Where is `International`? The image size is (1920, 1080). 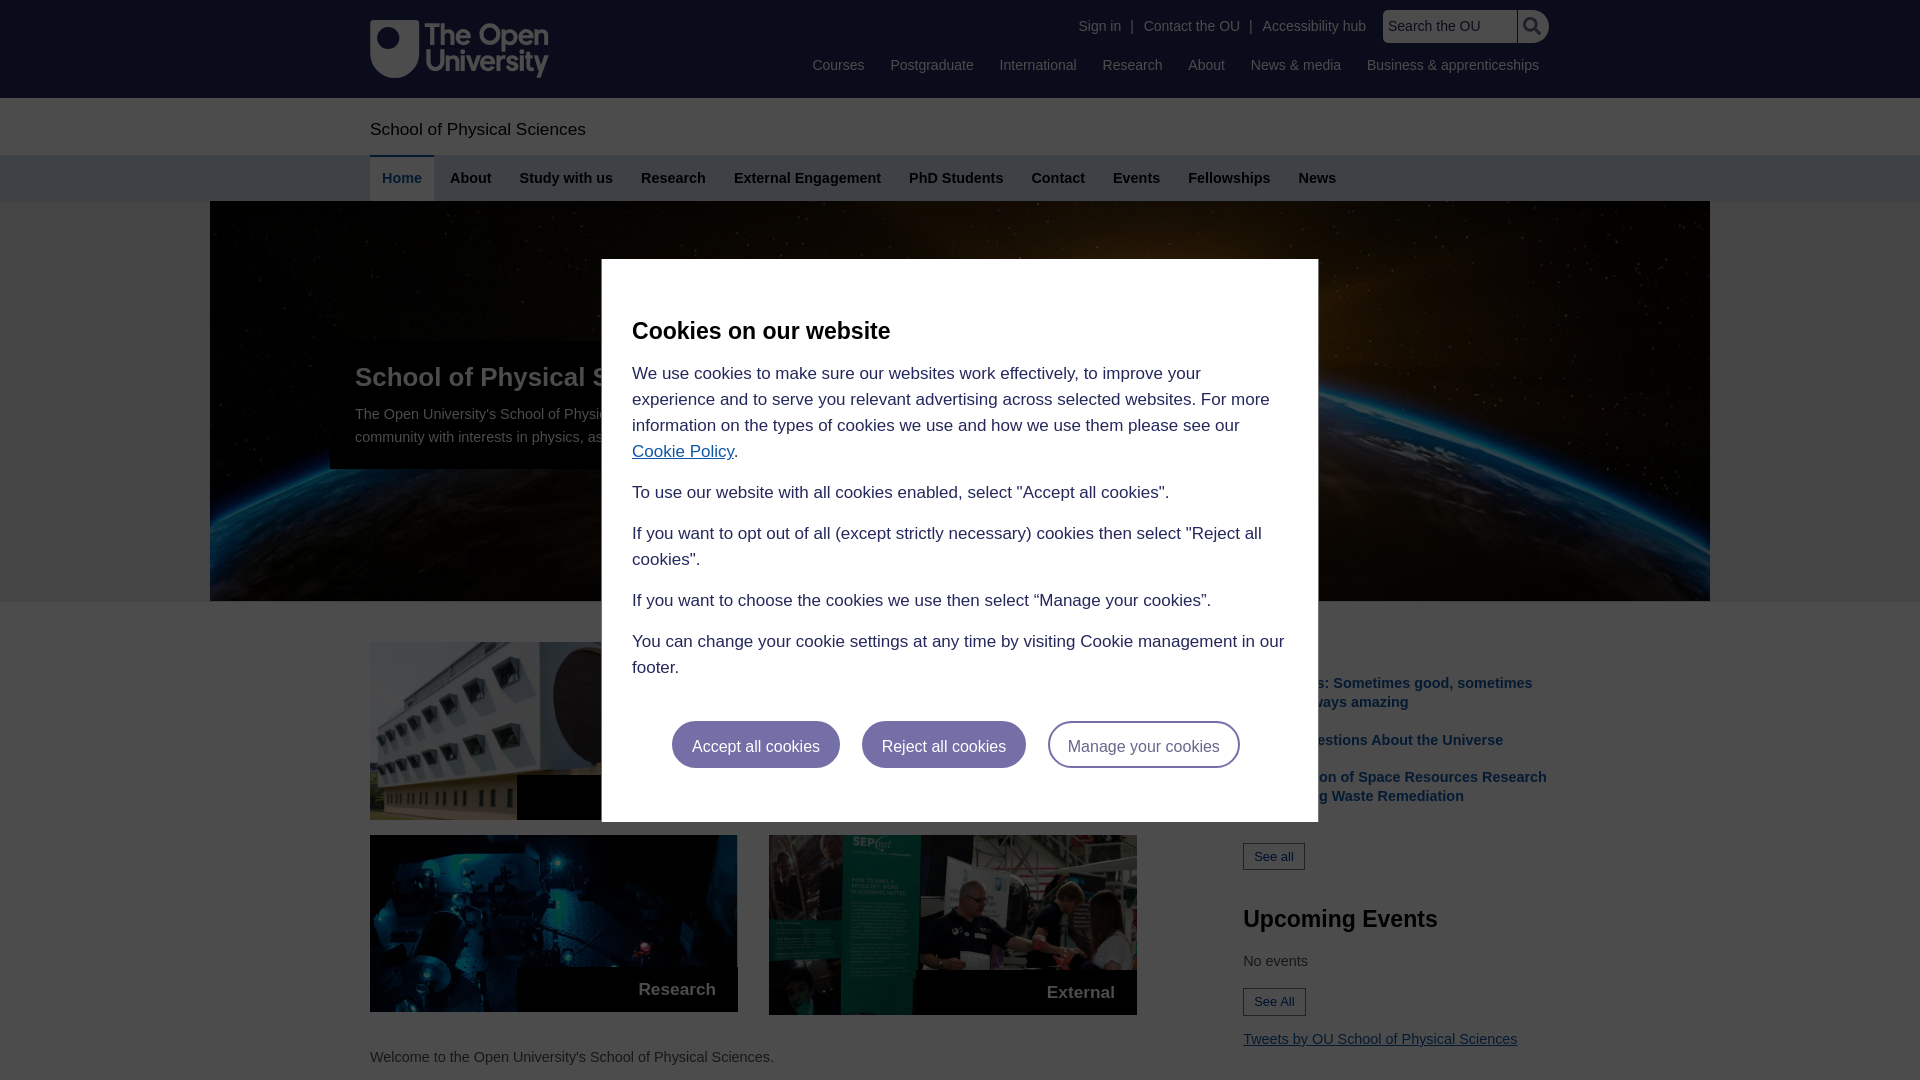
International is located at coordinates (1038, 64).